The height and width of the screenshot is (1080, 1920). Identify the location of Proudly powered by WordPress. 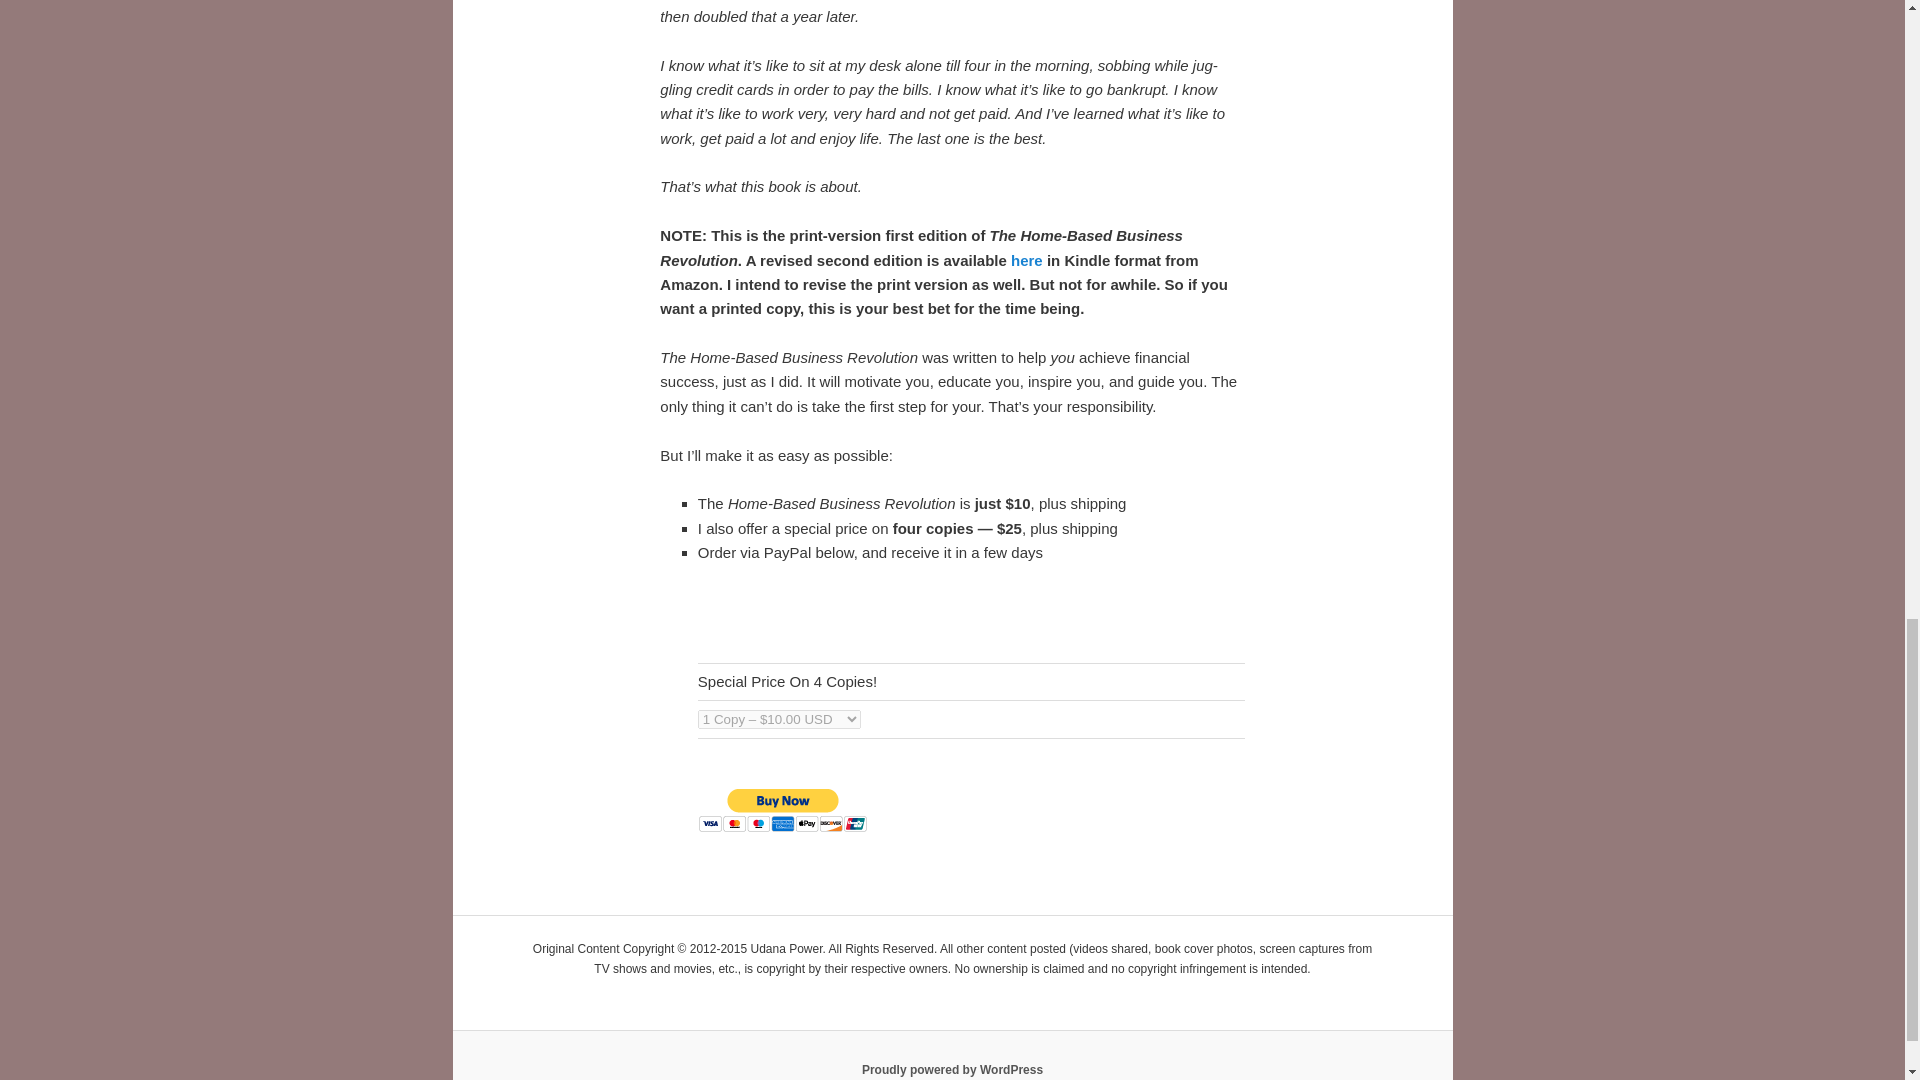
(952, 1069).